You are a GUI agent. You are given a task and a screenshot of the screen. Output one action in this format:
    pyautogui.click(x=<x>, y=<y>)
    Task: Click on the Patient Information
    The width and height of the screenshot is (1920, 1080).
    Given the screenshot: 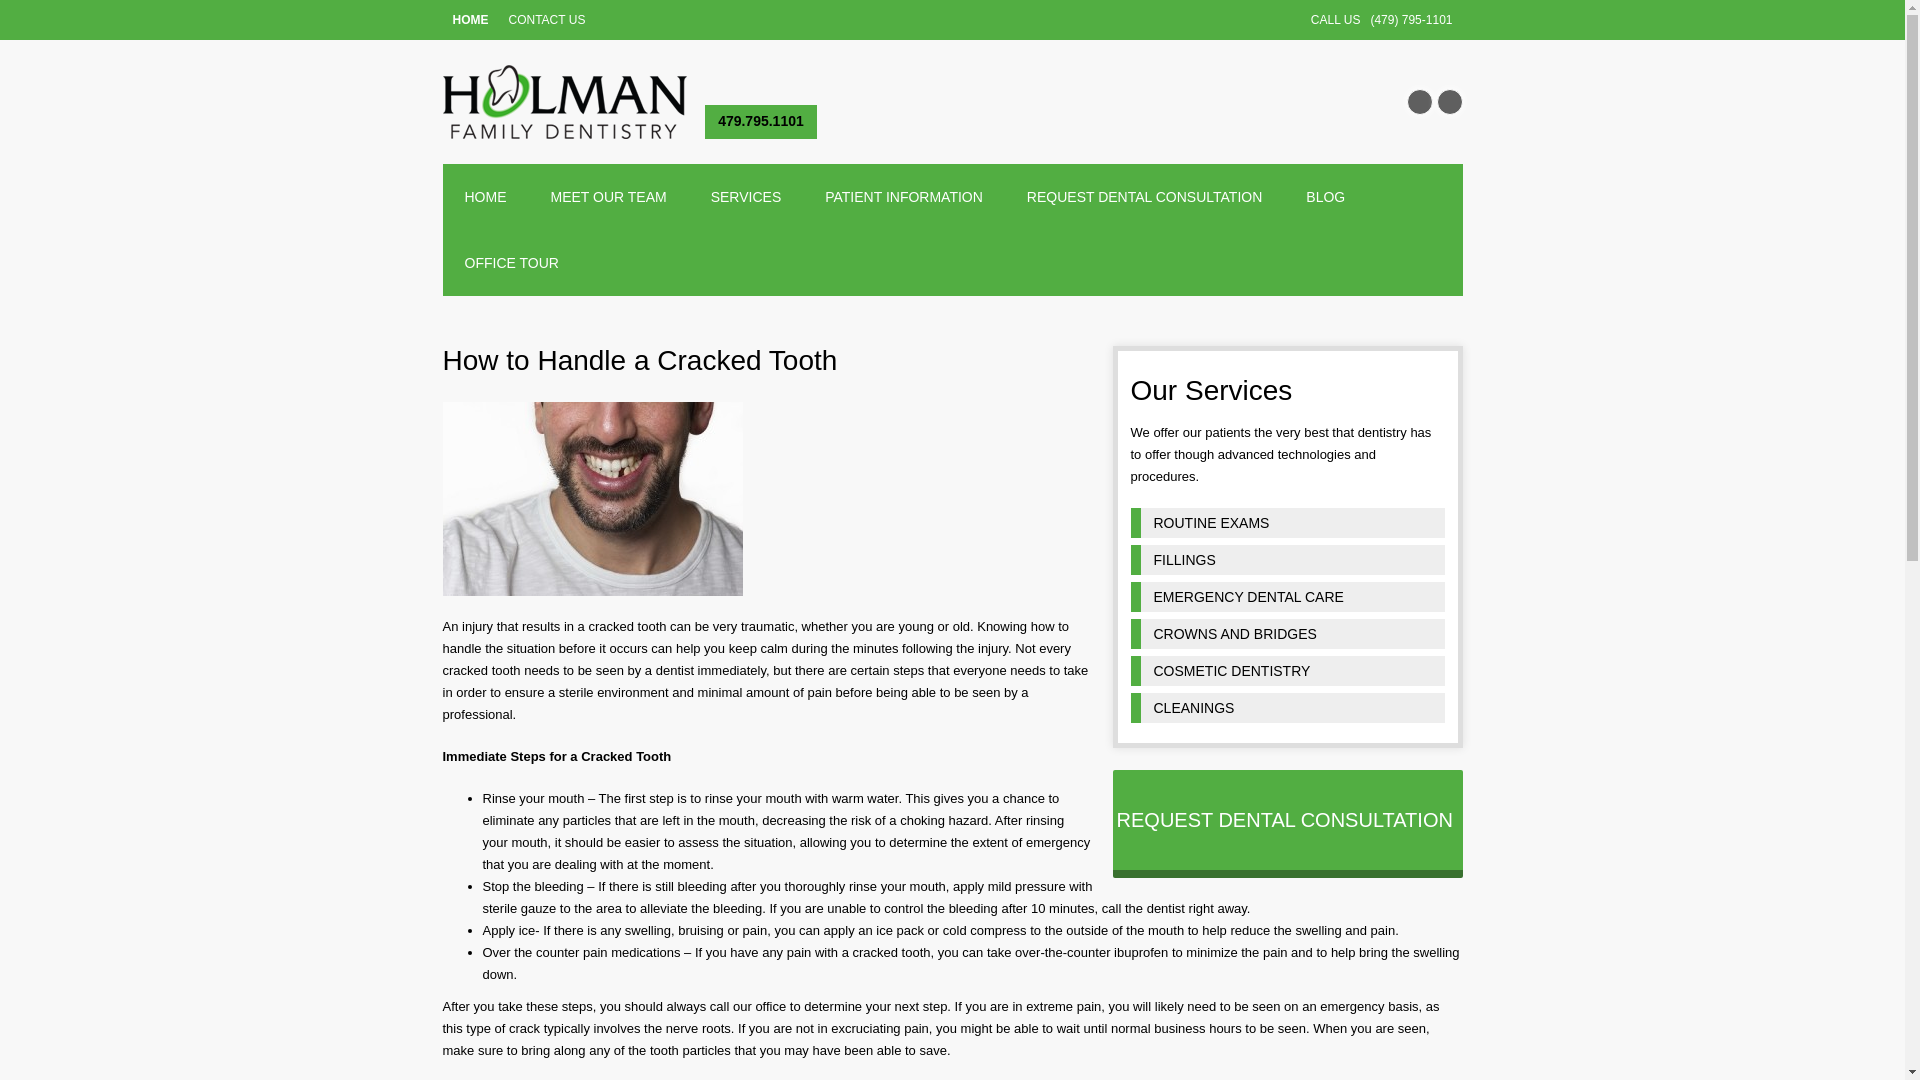 What is the action you would take?
    pyautogui.click(x=903, y=197)
    